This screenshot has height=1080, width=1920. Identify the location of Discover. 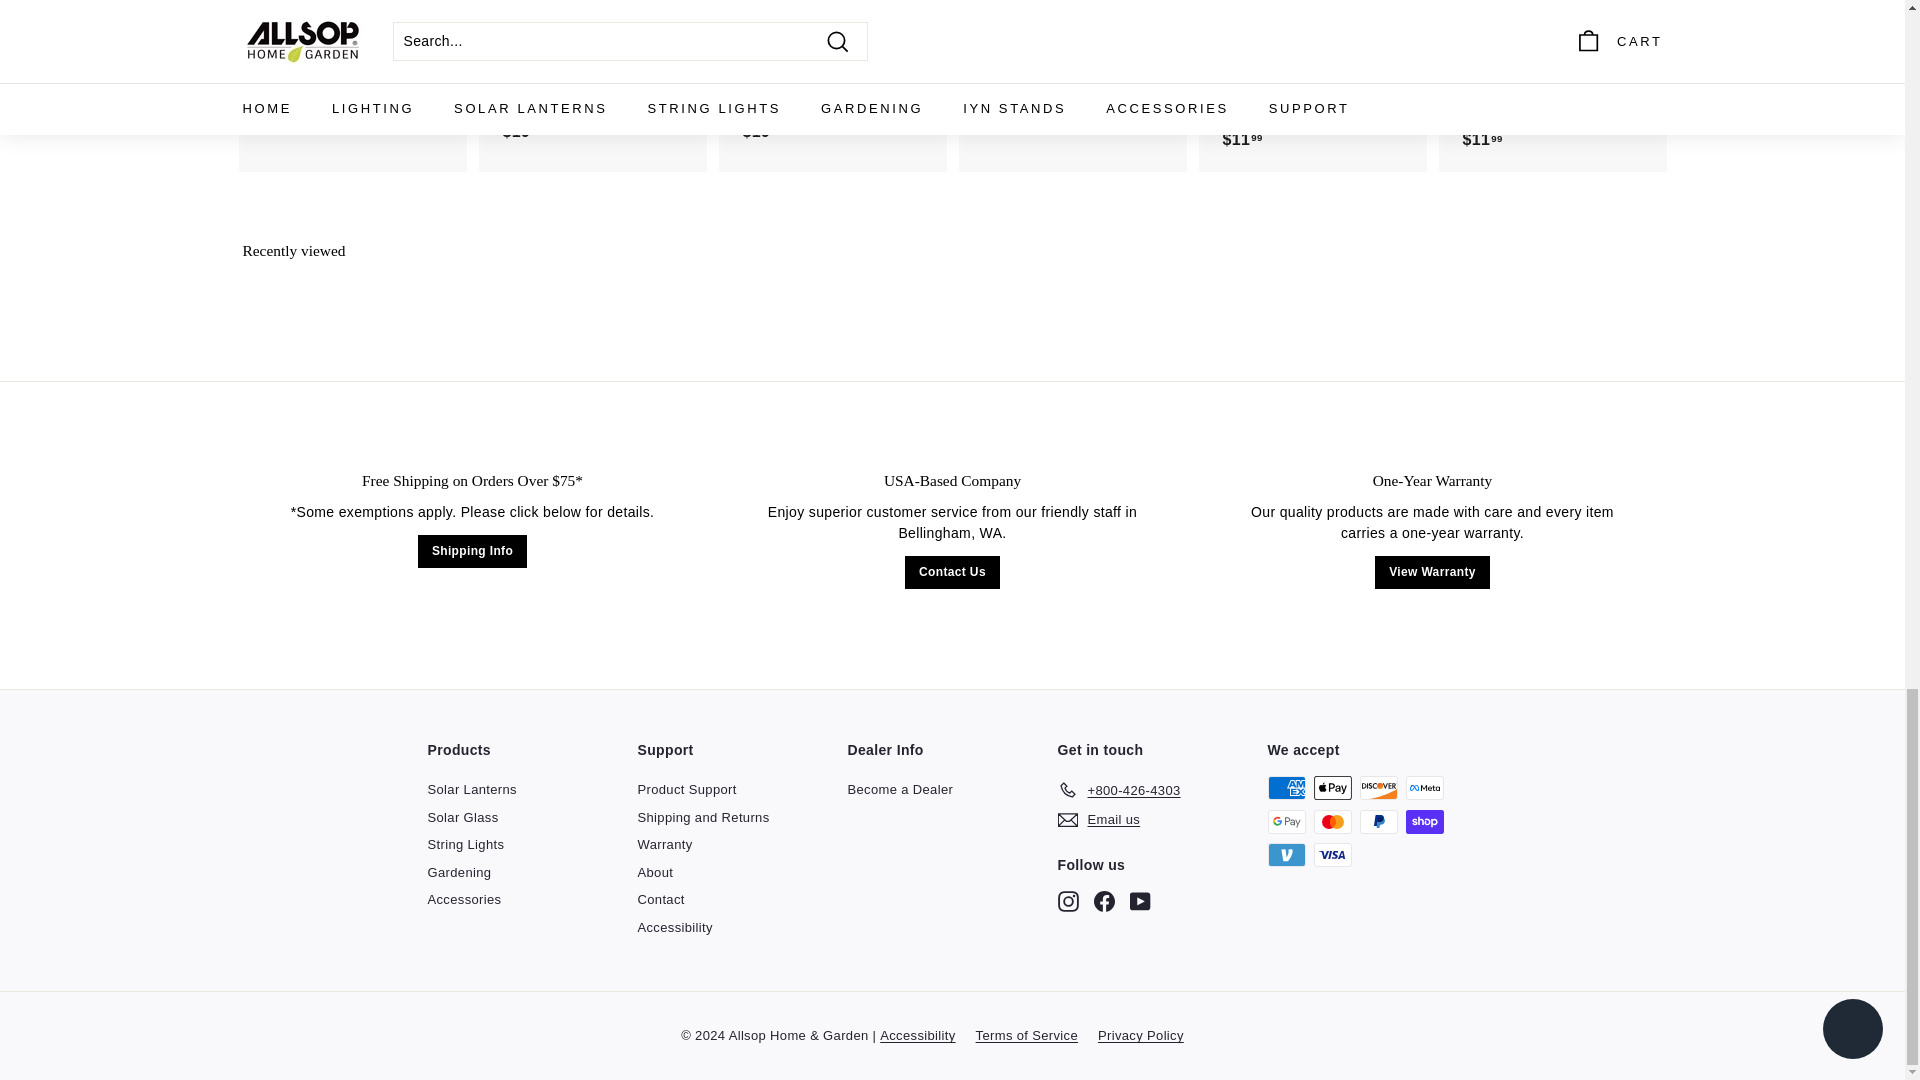
(1378, 788).